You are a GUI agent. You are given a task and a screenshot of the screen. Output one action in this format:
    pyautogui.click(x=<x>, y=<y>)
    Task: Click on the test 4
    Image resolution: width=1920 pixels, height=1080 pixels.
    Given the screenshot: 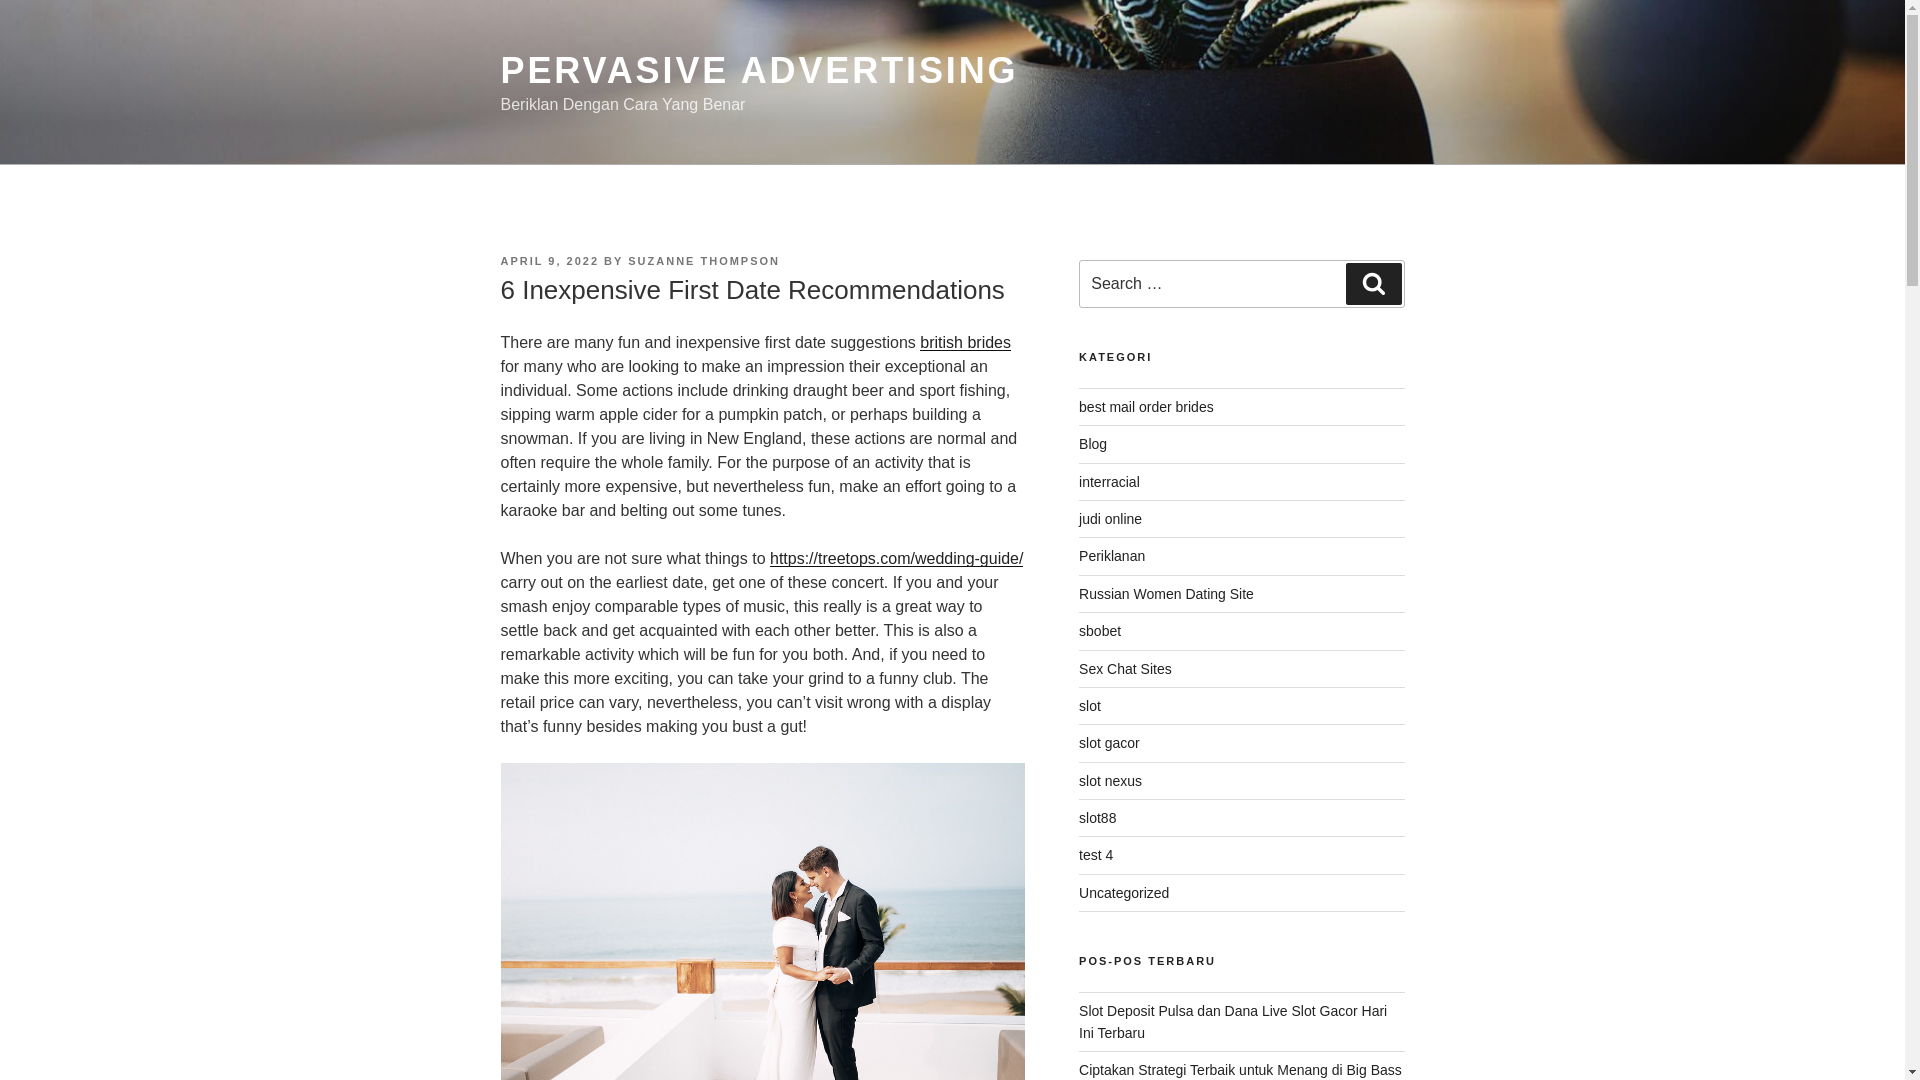 What is the action you would take?
    pyautogui.click(x=1096, y=854)
    